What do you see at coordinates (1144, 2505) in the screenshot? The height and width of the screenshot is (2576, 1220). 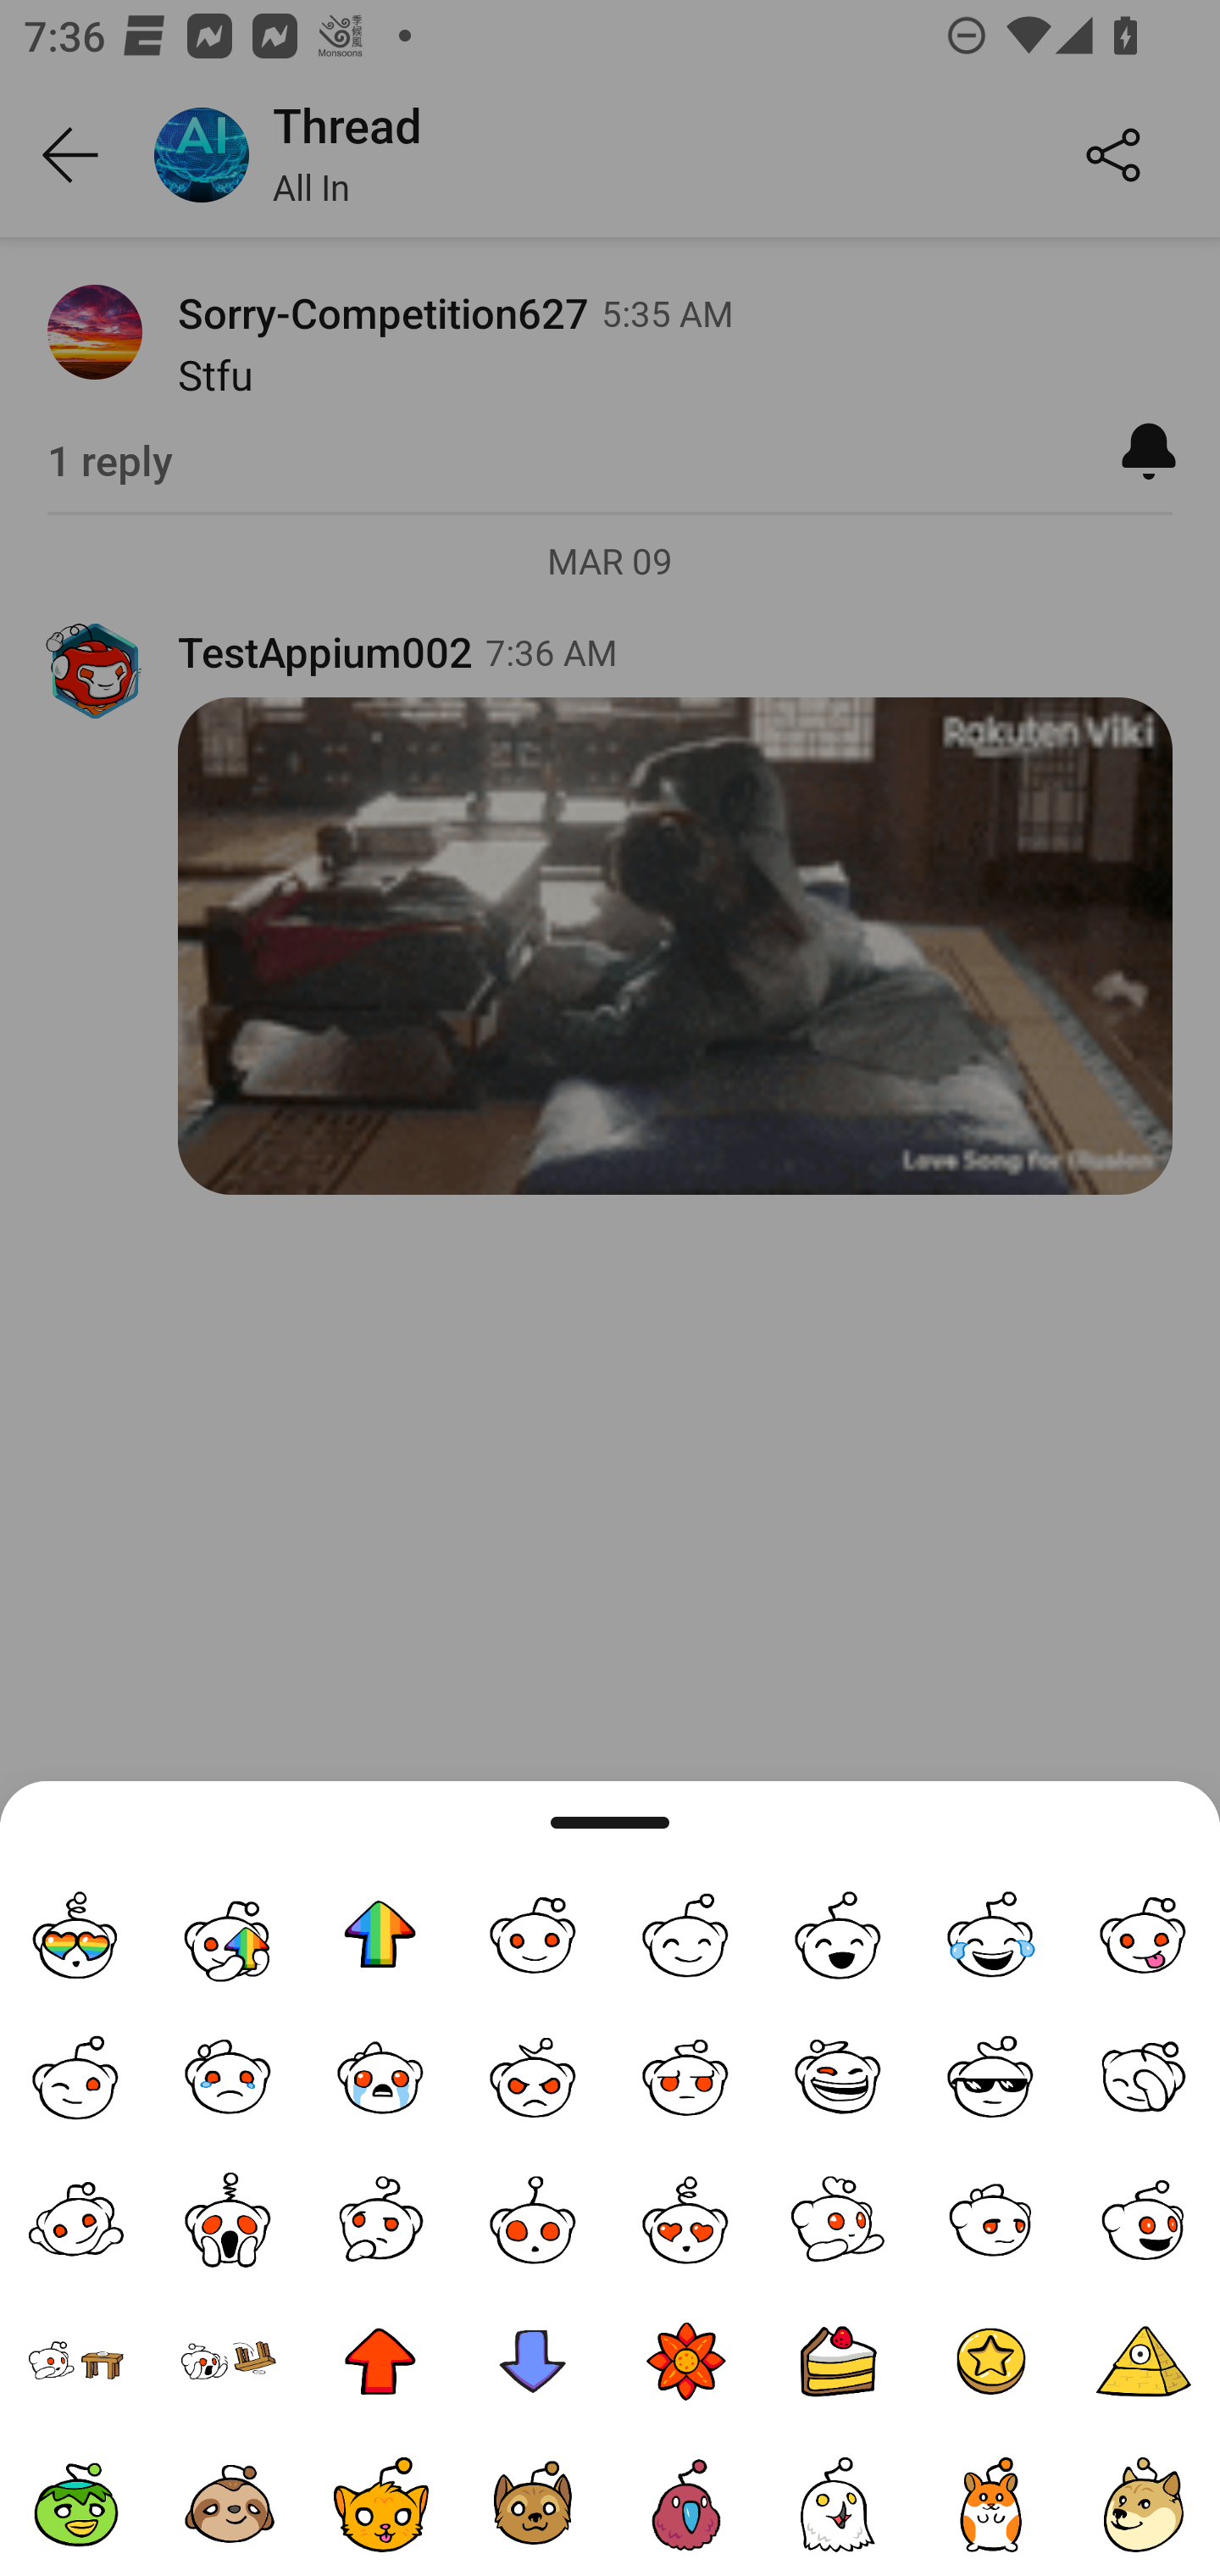 I see `doge` at bounding box center [1144, 2505].